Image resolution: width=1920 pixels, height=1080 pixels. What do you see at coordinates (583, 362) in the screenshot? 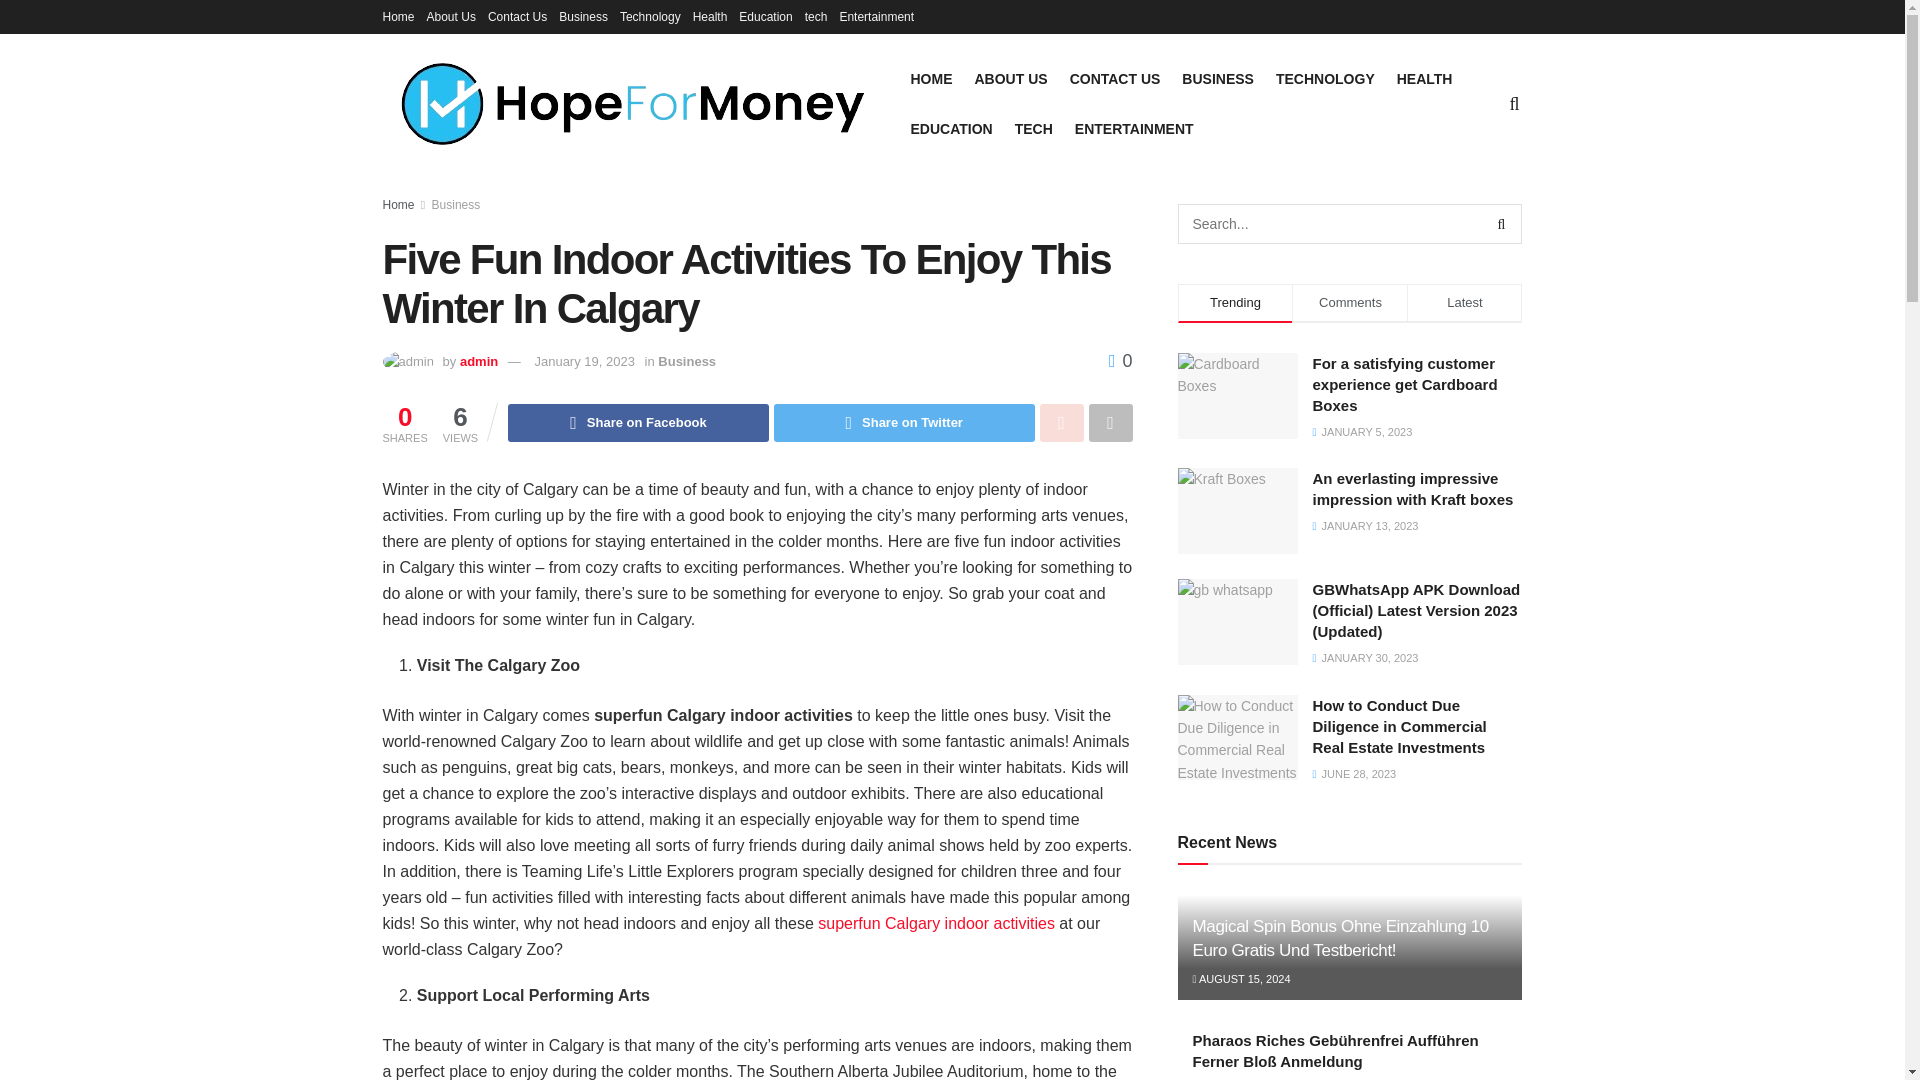
I see `January 19, 2023` at bounding box center [583, 362].